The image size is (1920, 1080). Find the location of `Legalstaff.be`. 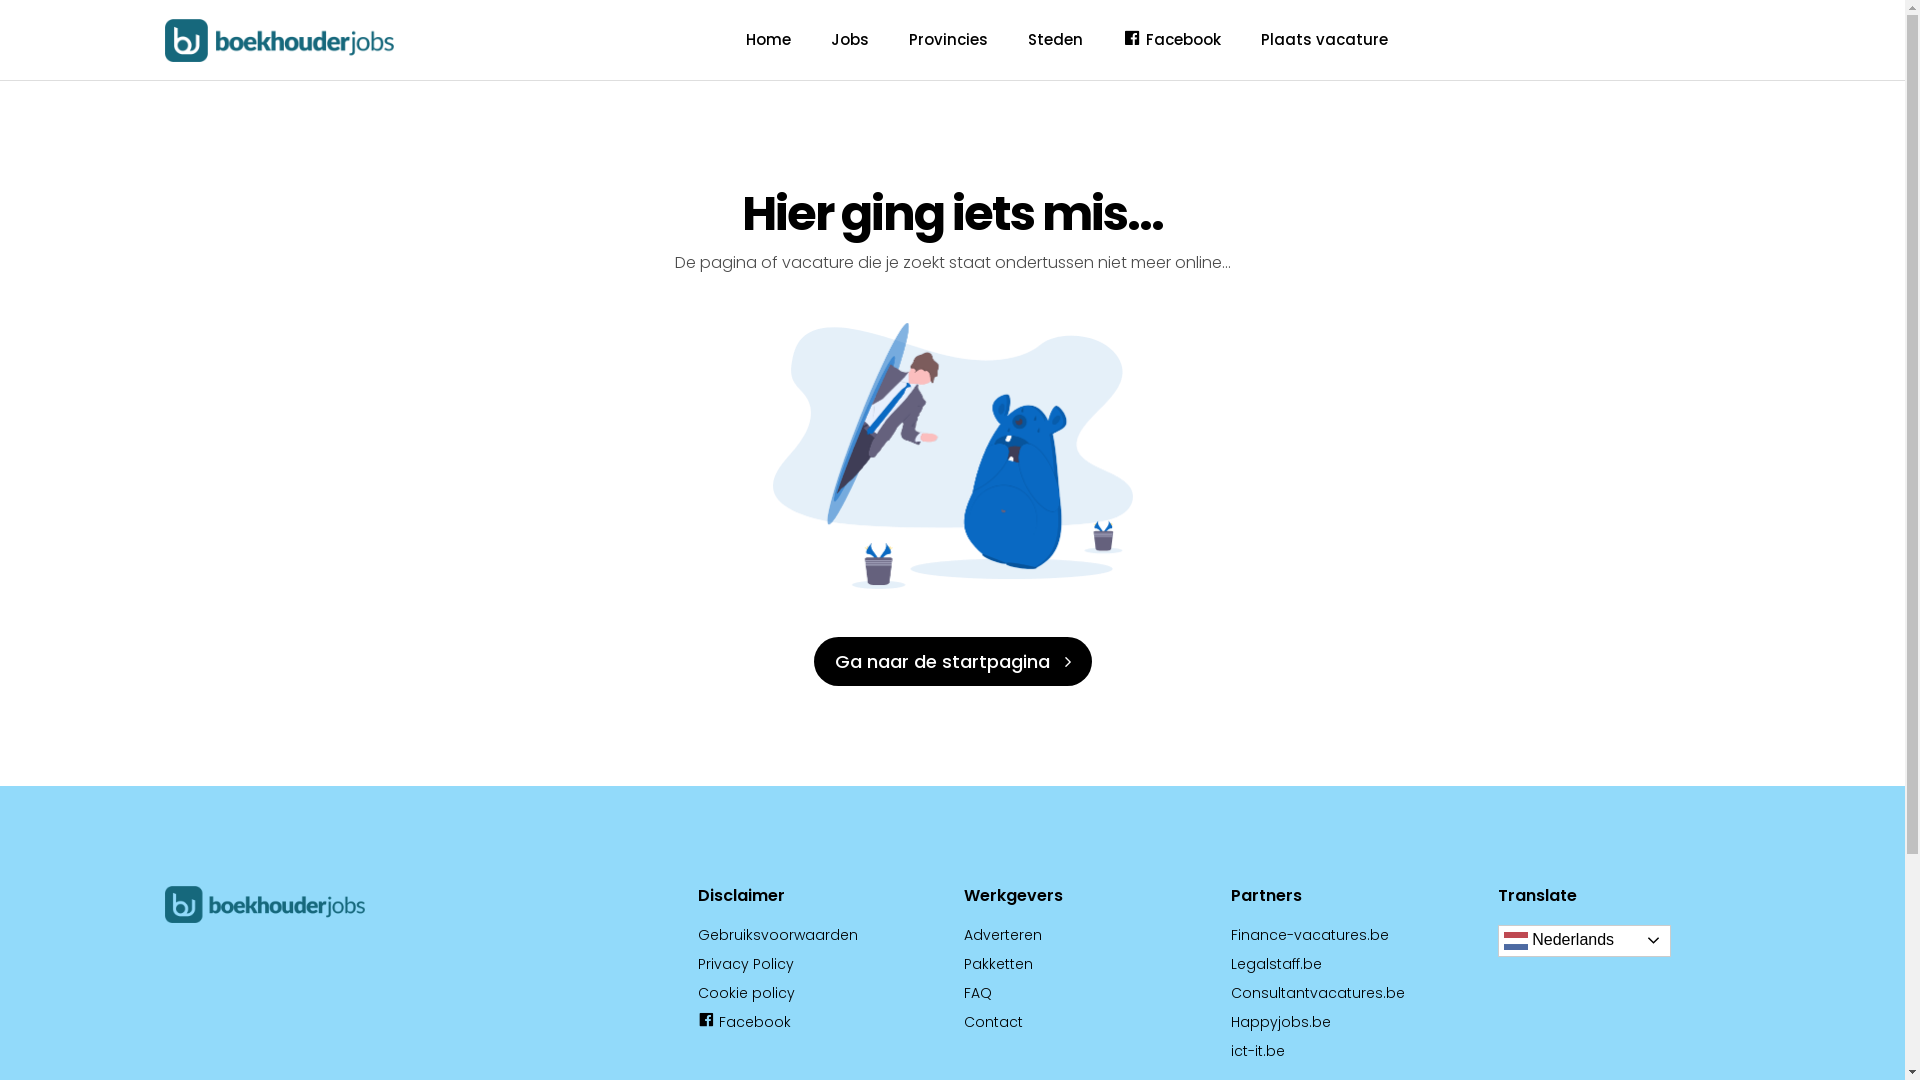

Legalstaff.be is located at coordinates (1276, 964).